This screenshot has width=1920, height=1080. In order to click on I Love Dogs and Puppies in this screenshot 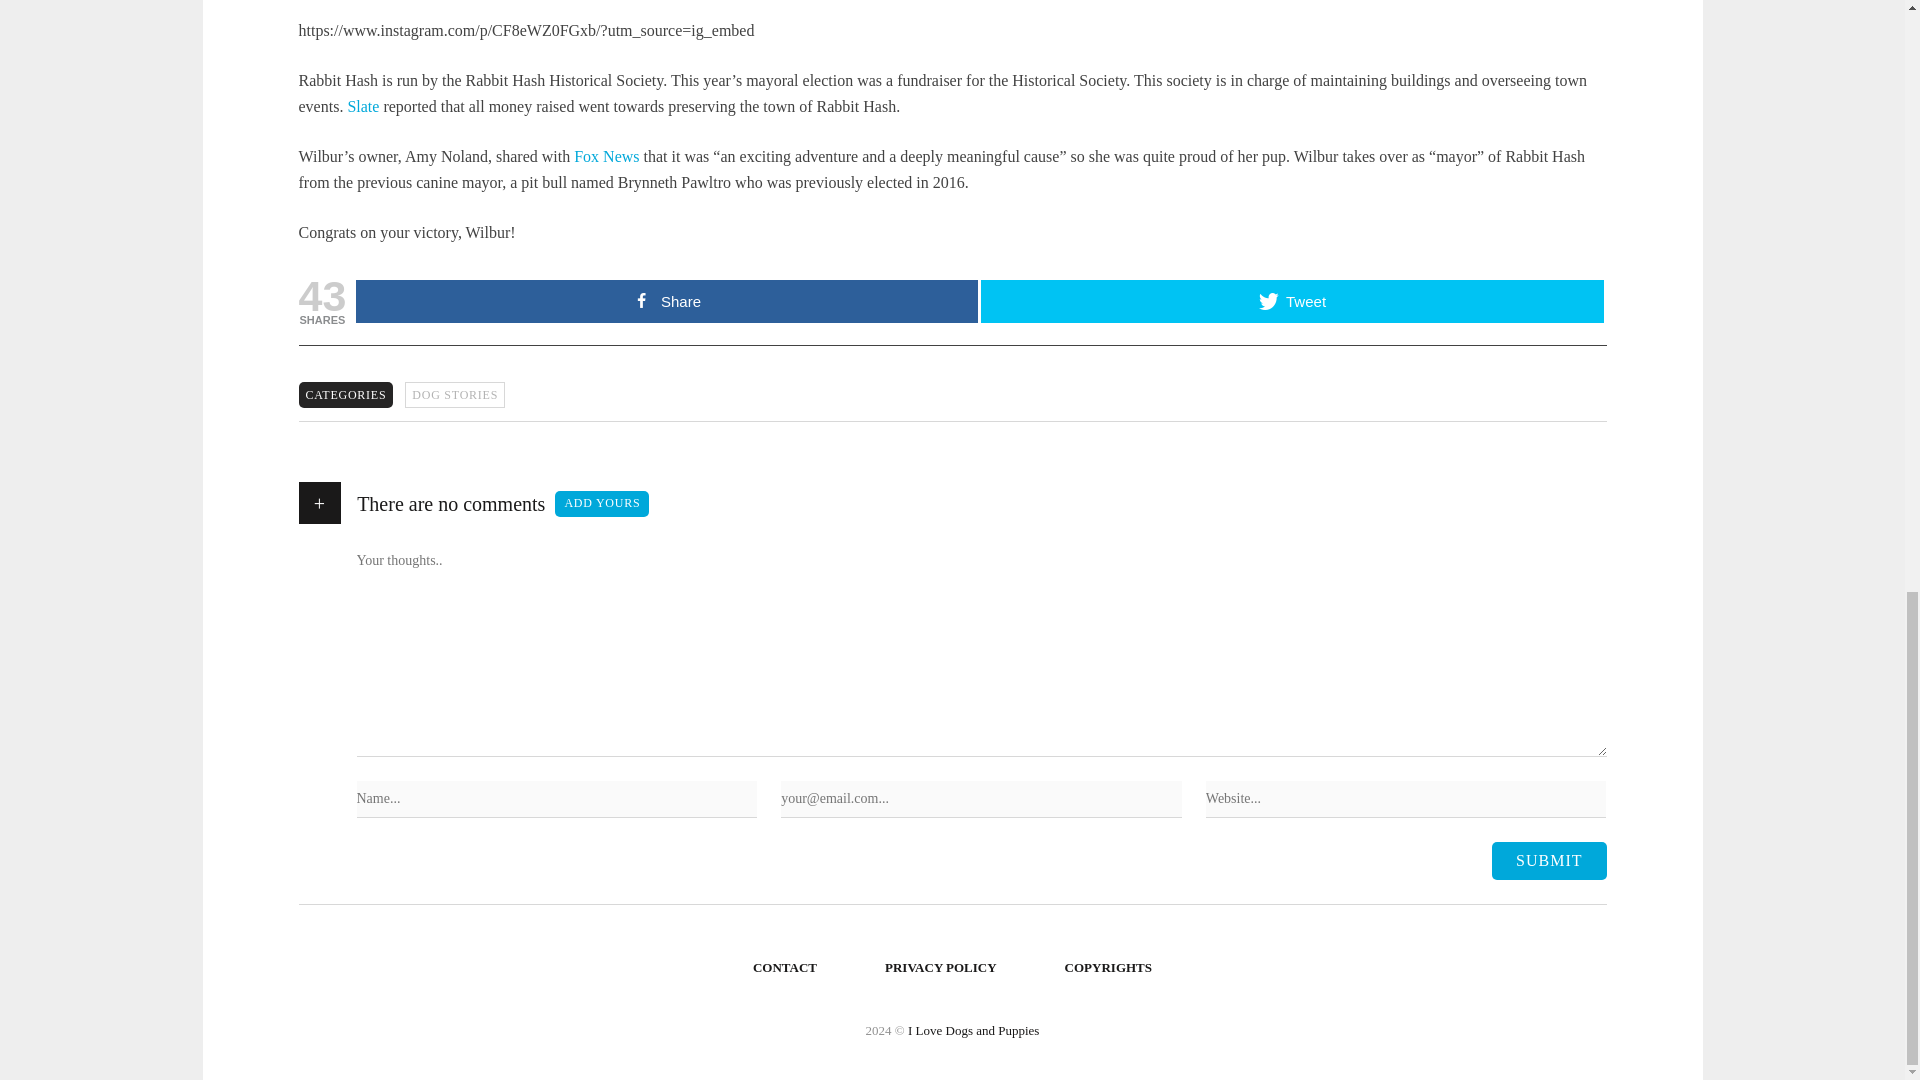, I will do `click(973, 1030)`.